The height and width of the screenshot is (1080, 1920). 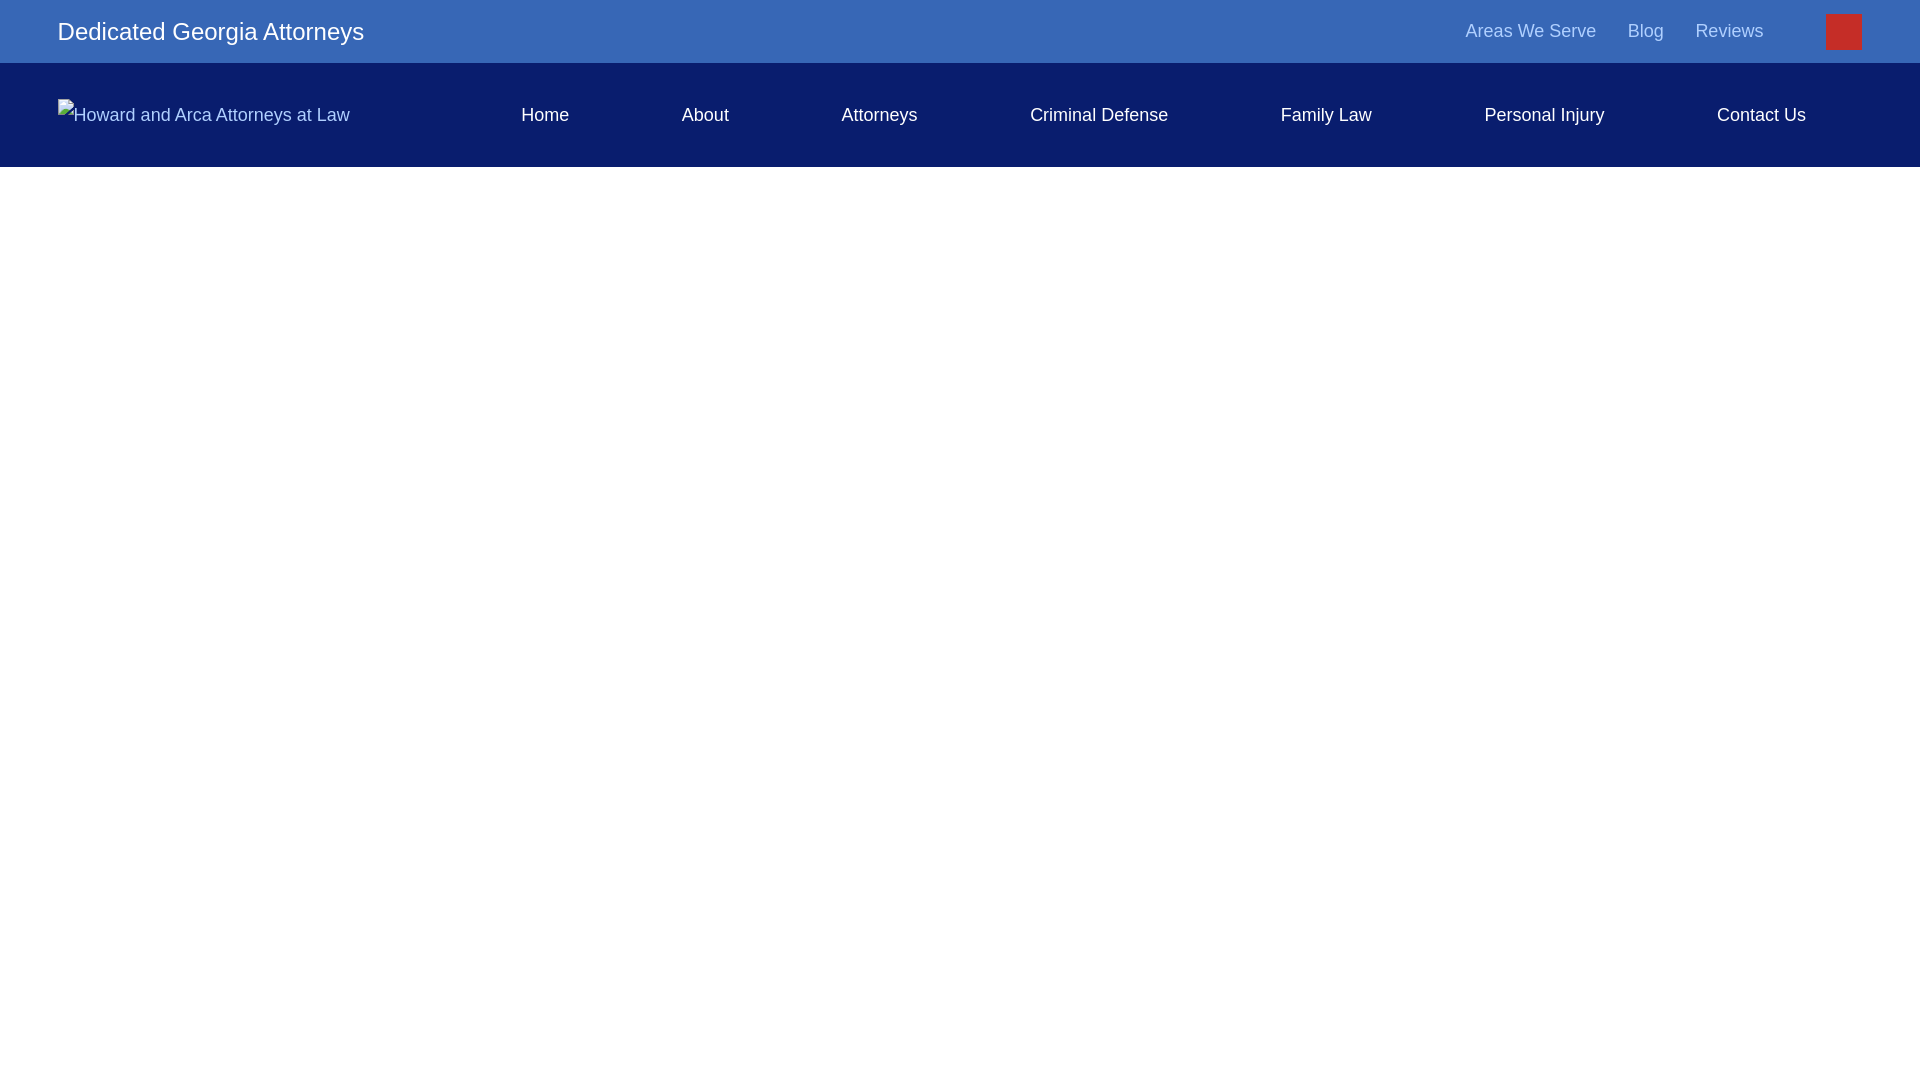 I want to click on Blog, so click(x=1646, y=30).